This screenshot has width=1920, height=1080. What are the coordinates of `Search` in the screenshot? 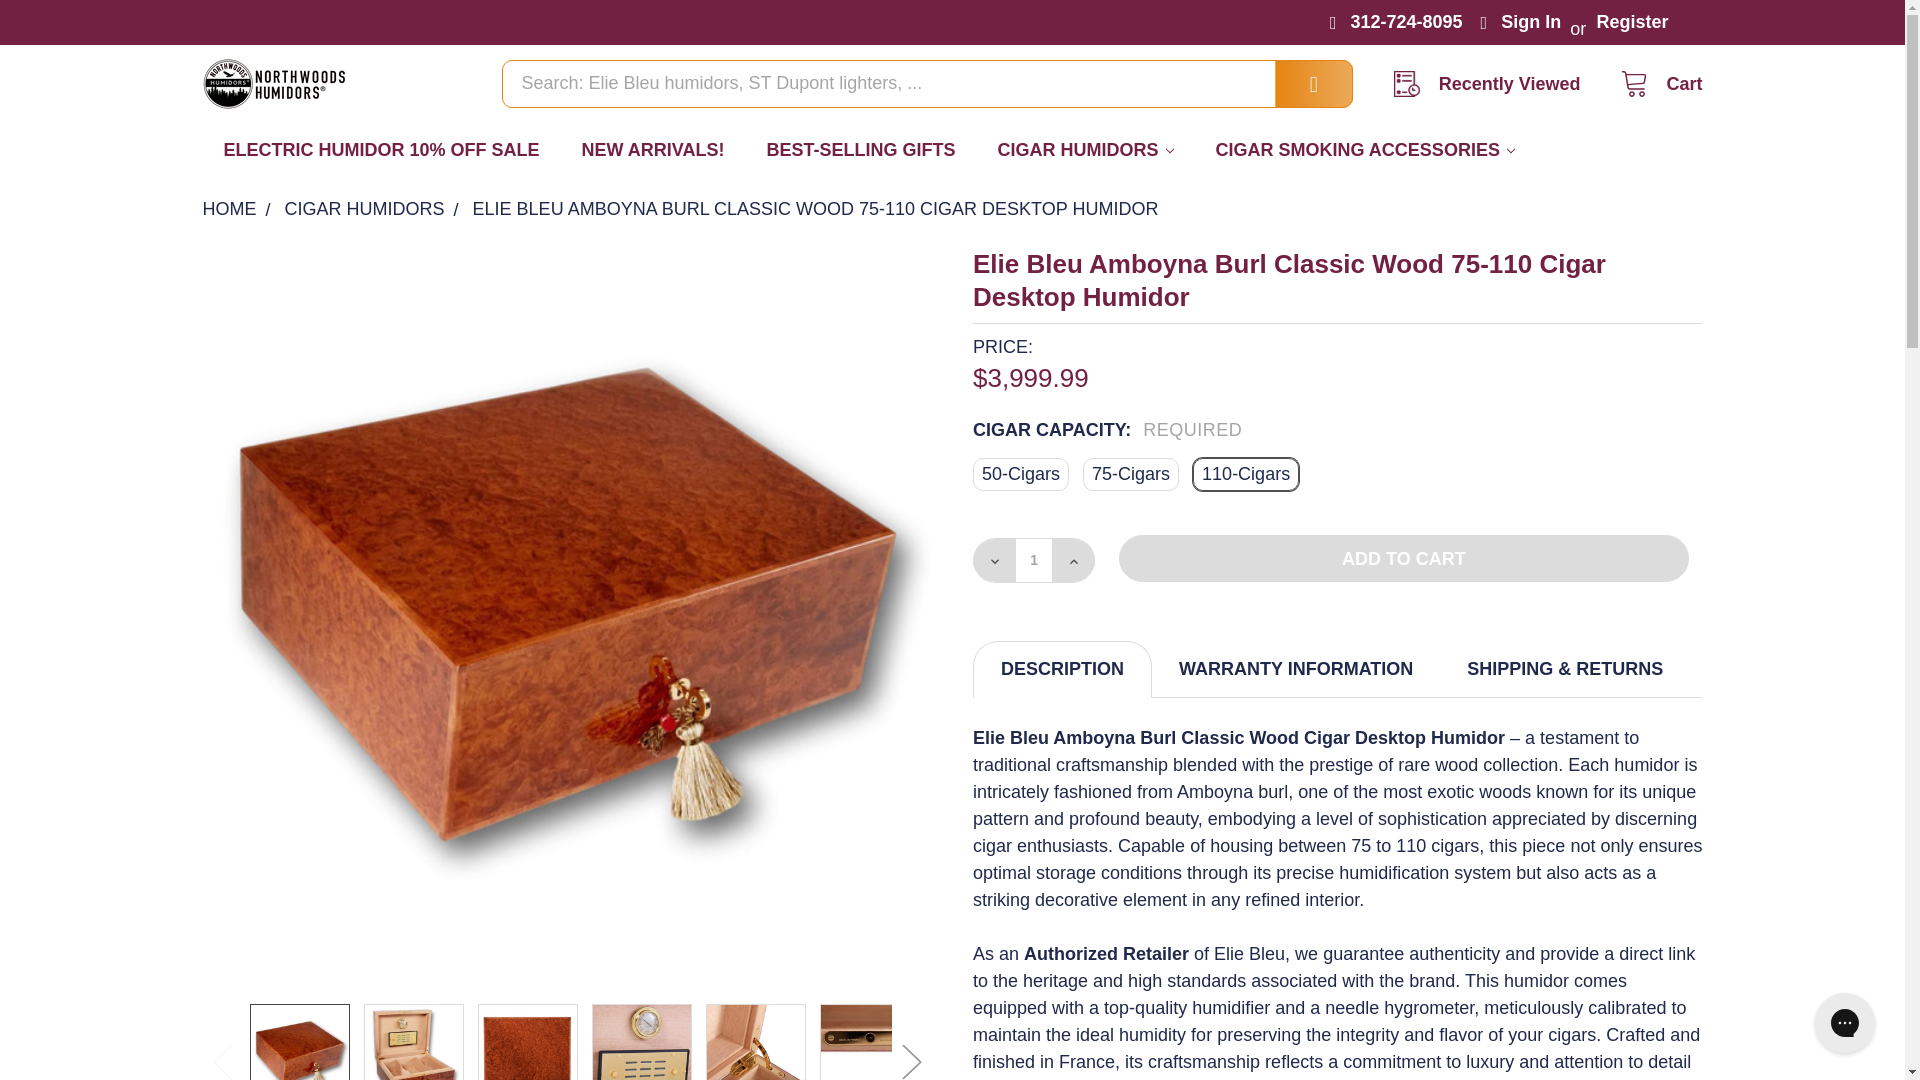 It's located at (1296, 84).